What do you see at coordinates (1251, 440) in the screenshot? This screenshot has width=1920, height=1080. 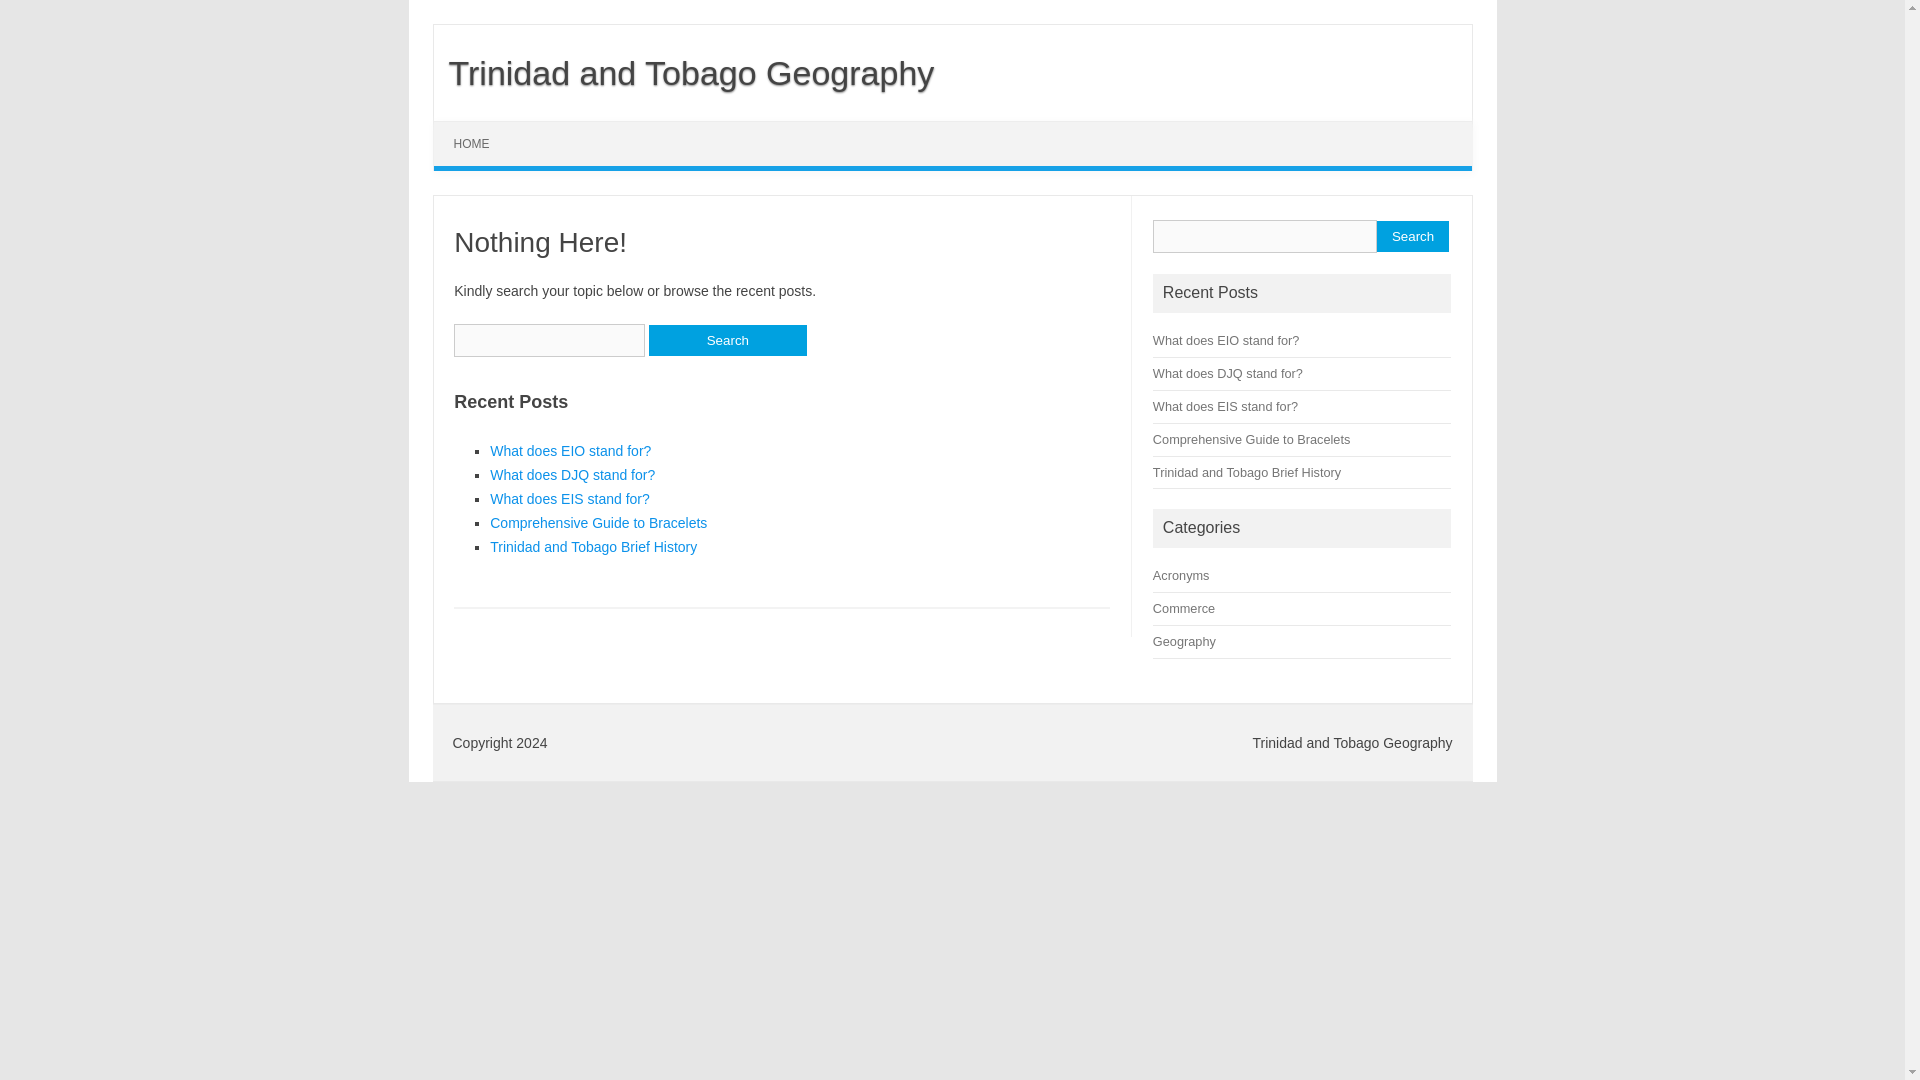 I see `Comprehensive Guide to Bracelets` at bounding box center [1251, 440].